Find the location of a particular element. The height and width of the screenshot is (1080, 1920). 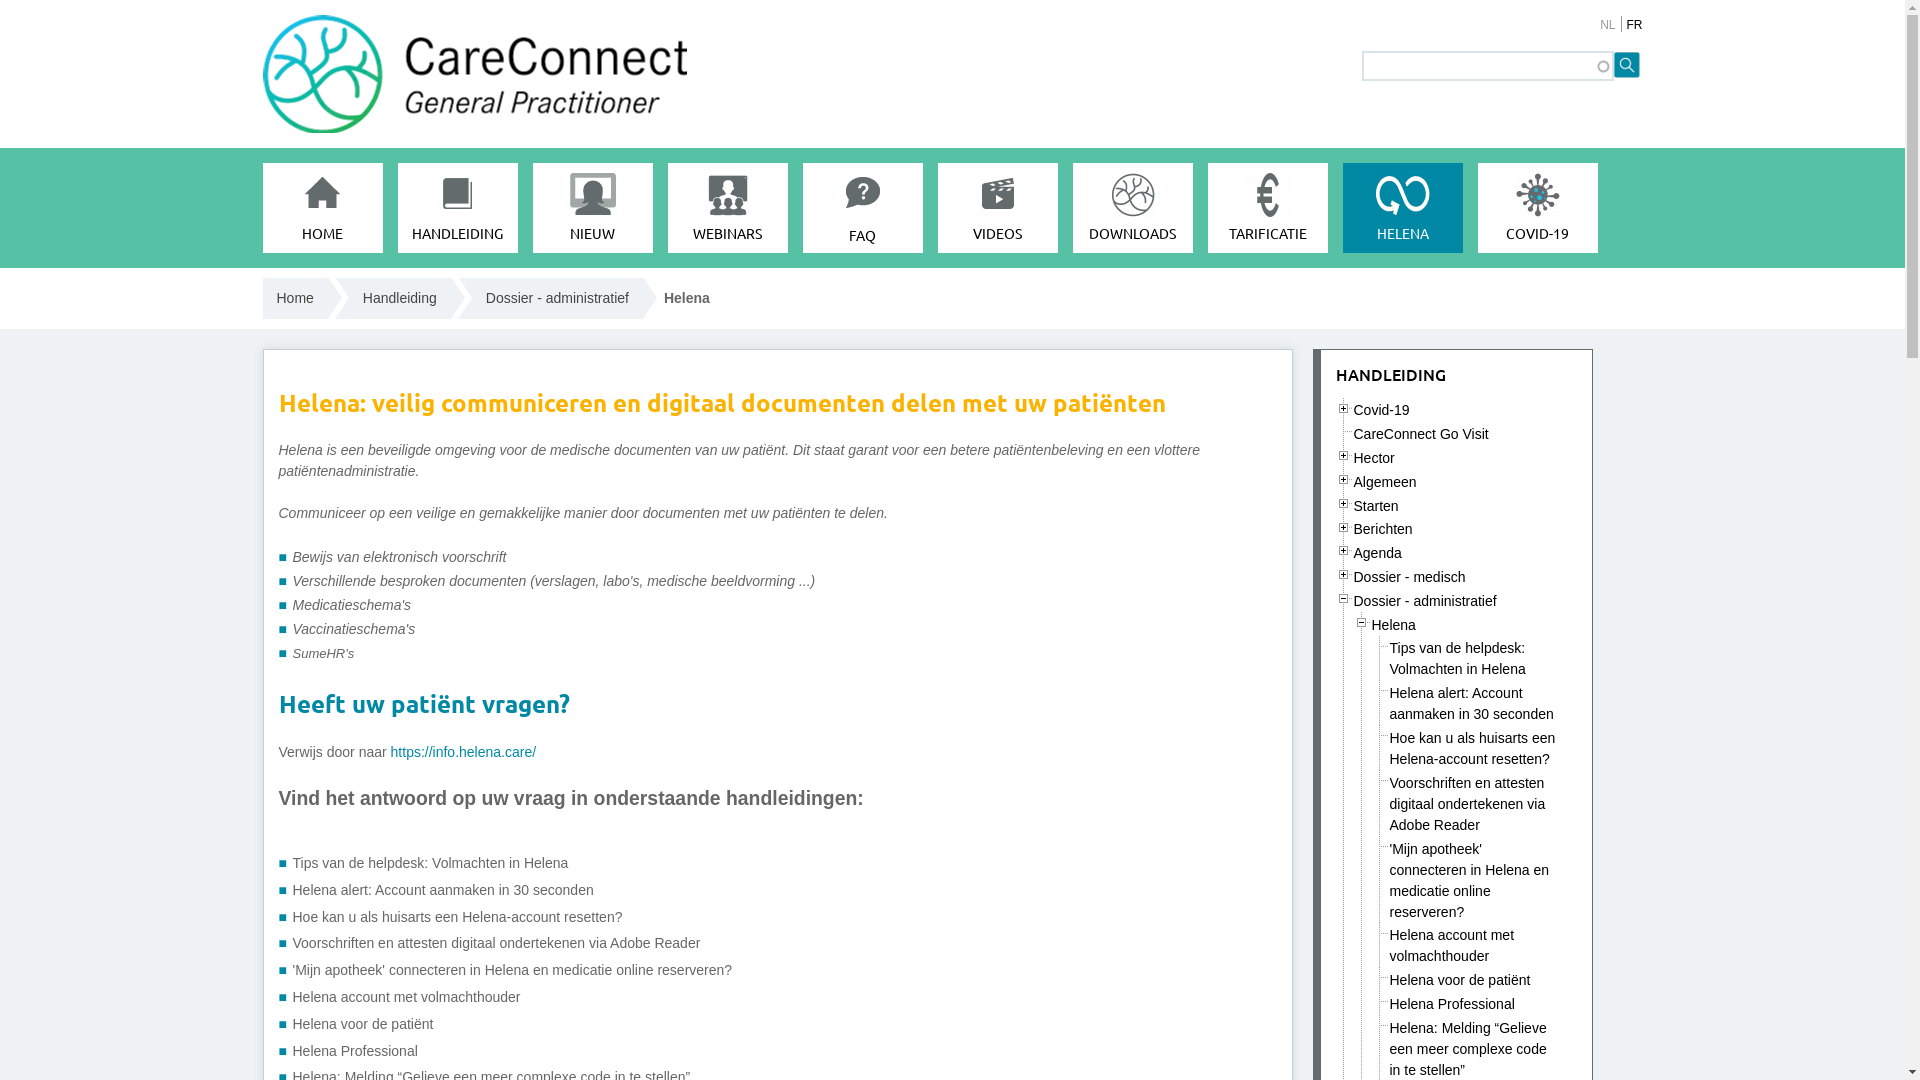

  is located at coordinates (1344, 504).